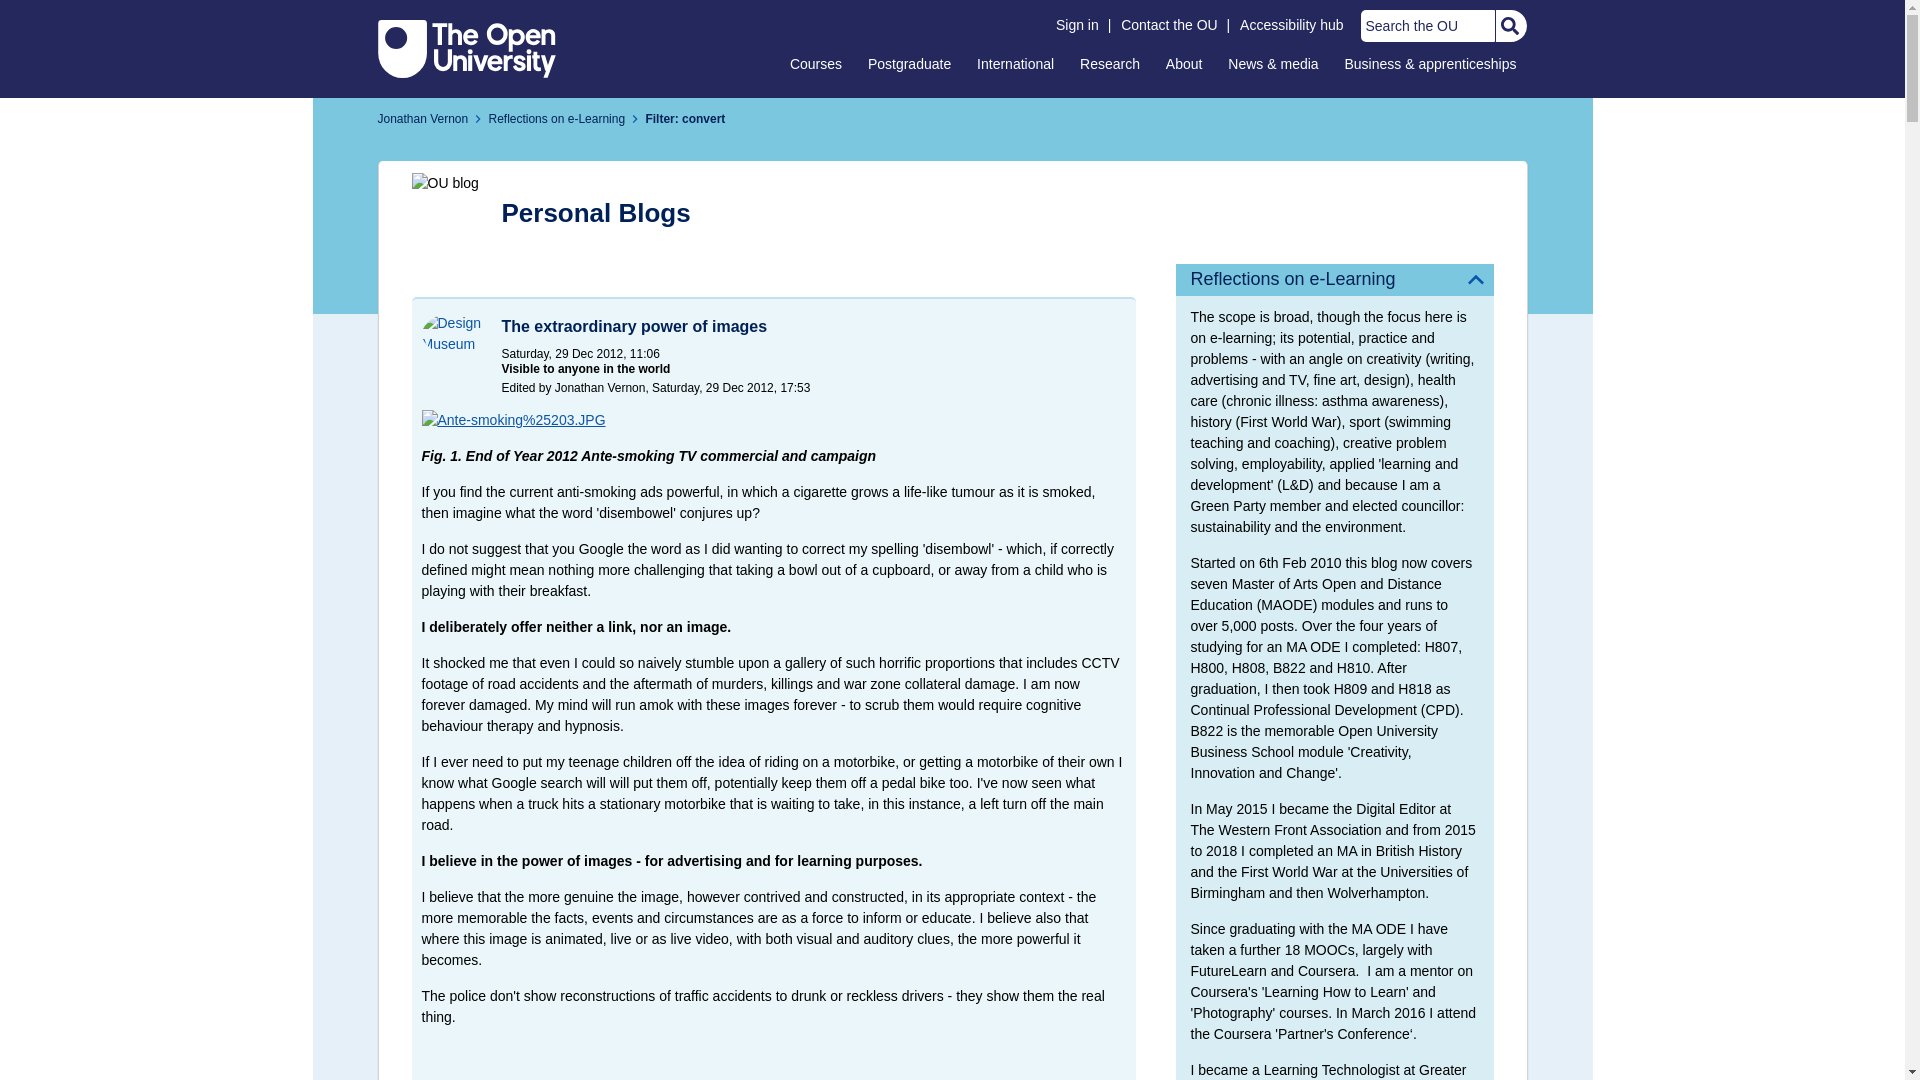 This screenshot has height=1080, width=1920. I want to click on Reflections on e-Learning, so click(1334, 279).